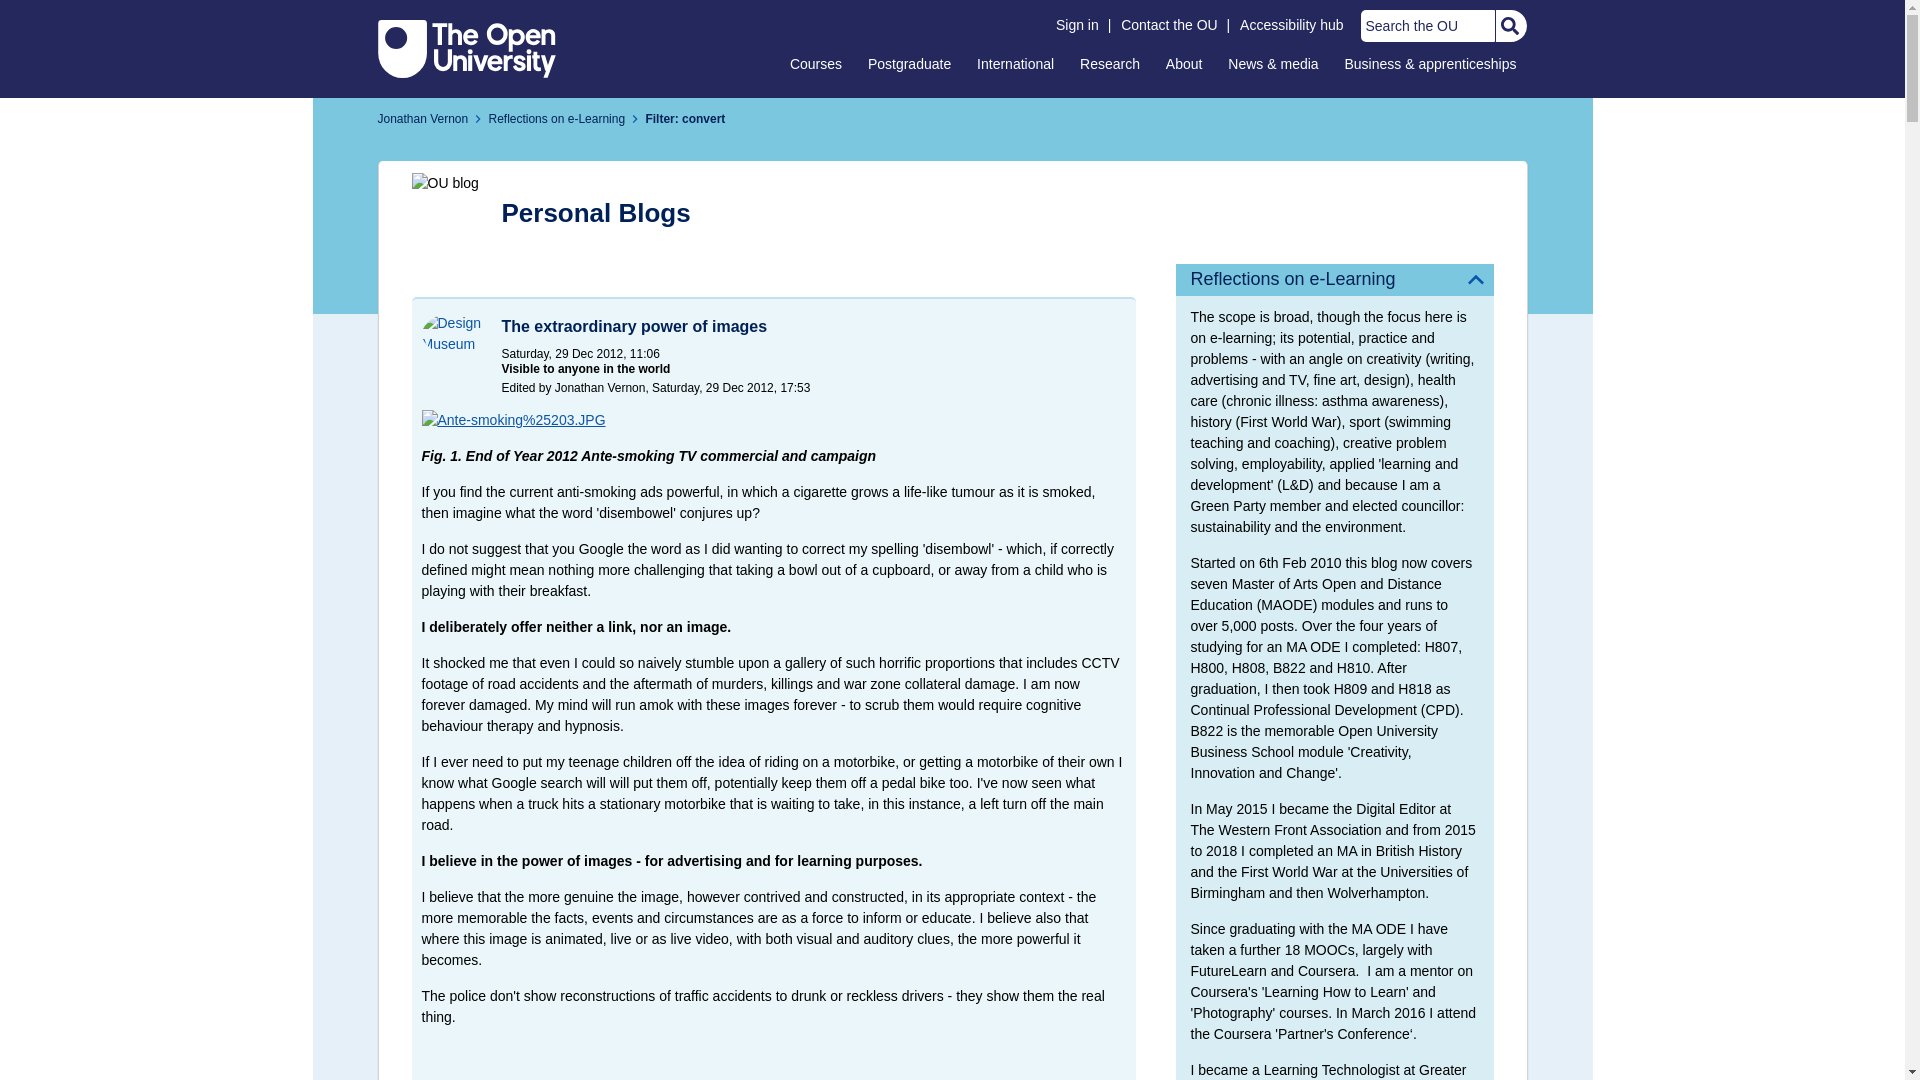 This screenshot has height=1080, width=1920. I want to click on Reflections on e-Learning, so click(1334, 279).